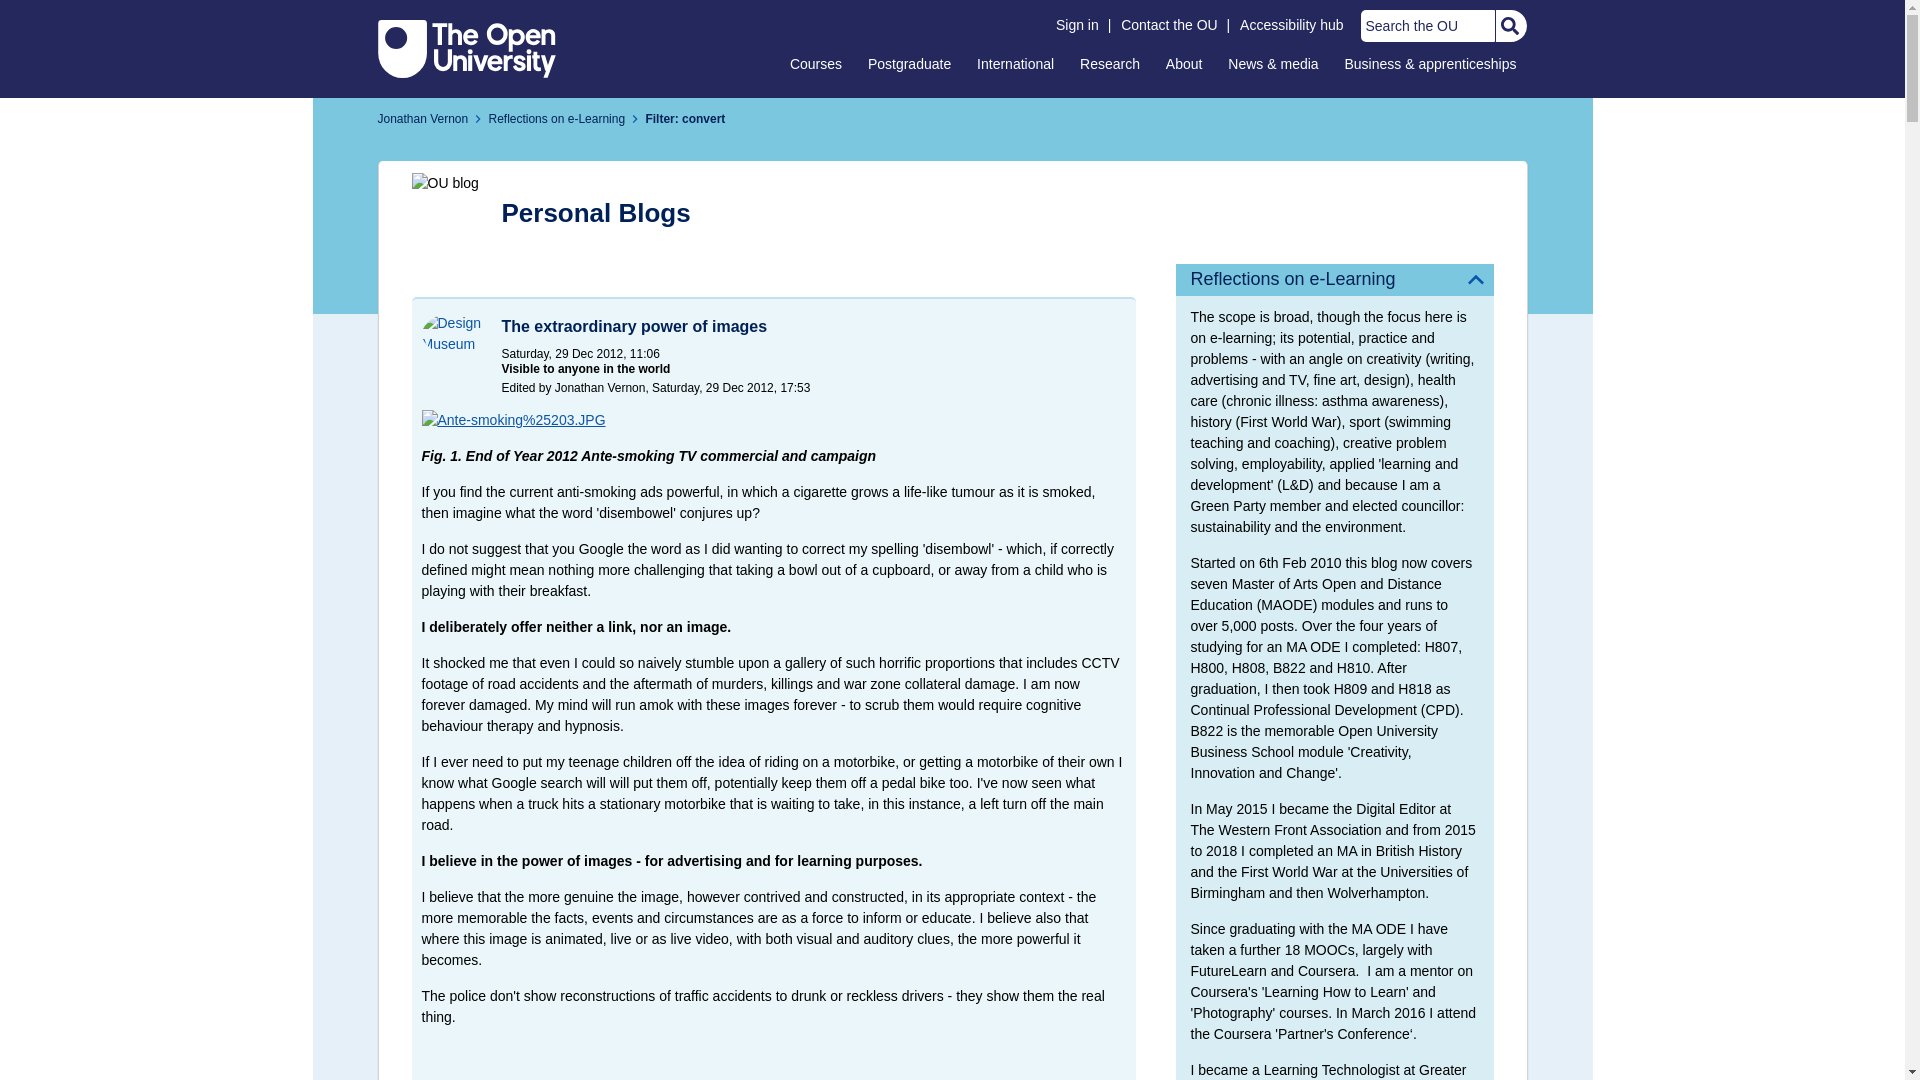 This screenshot has height=1080, width=1920. I want to click on Reflections on e-Learning, so click(1334, 279).